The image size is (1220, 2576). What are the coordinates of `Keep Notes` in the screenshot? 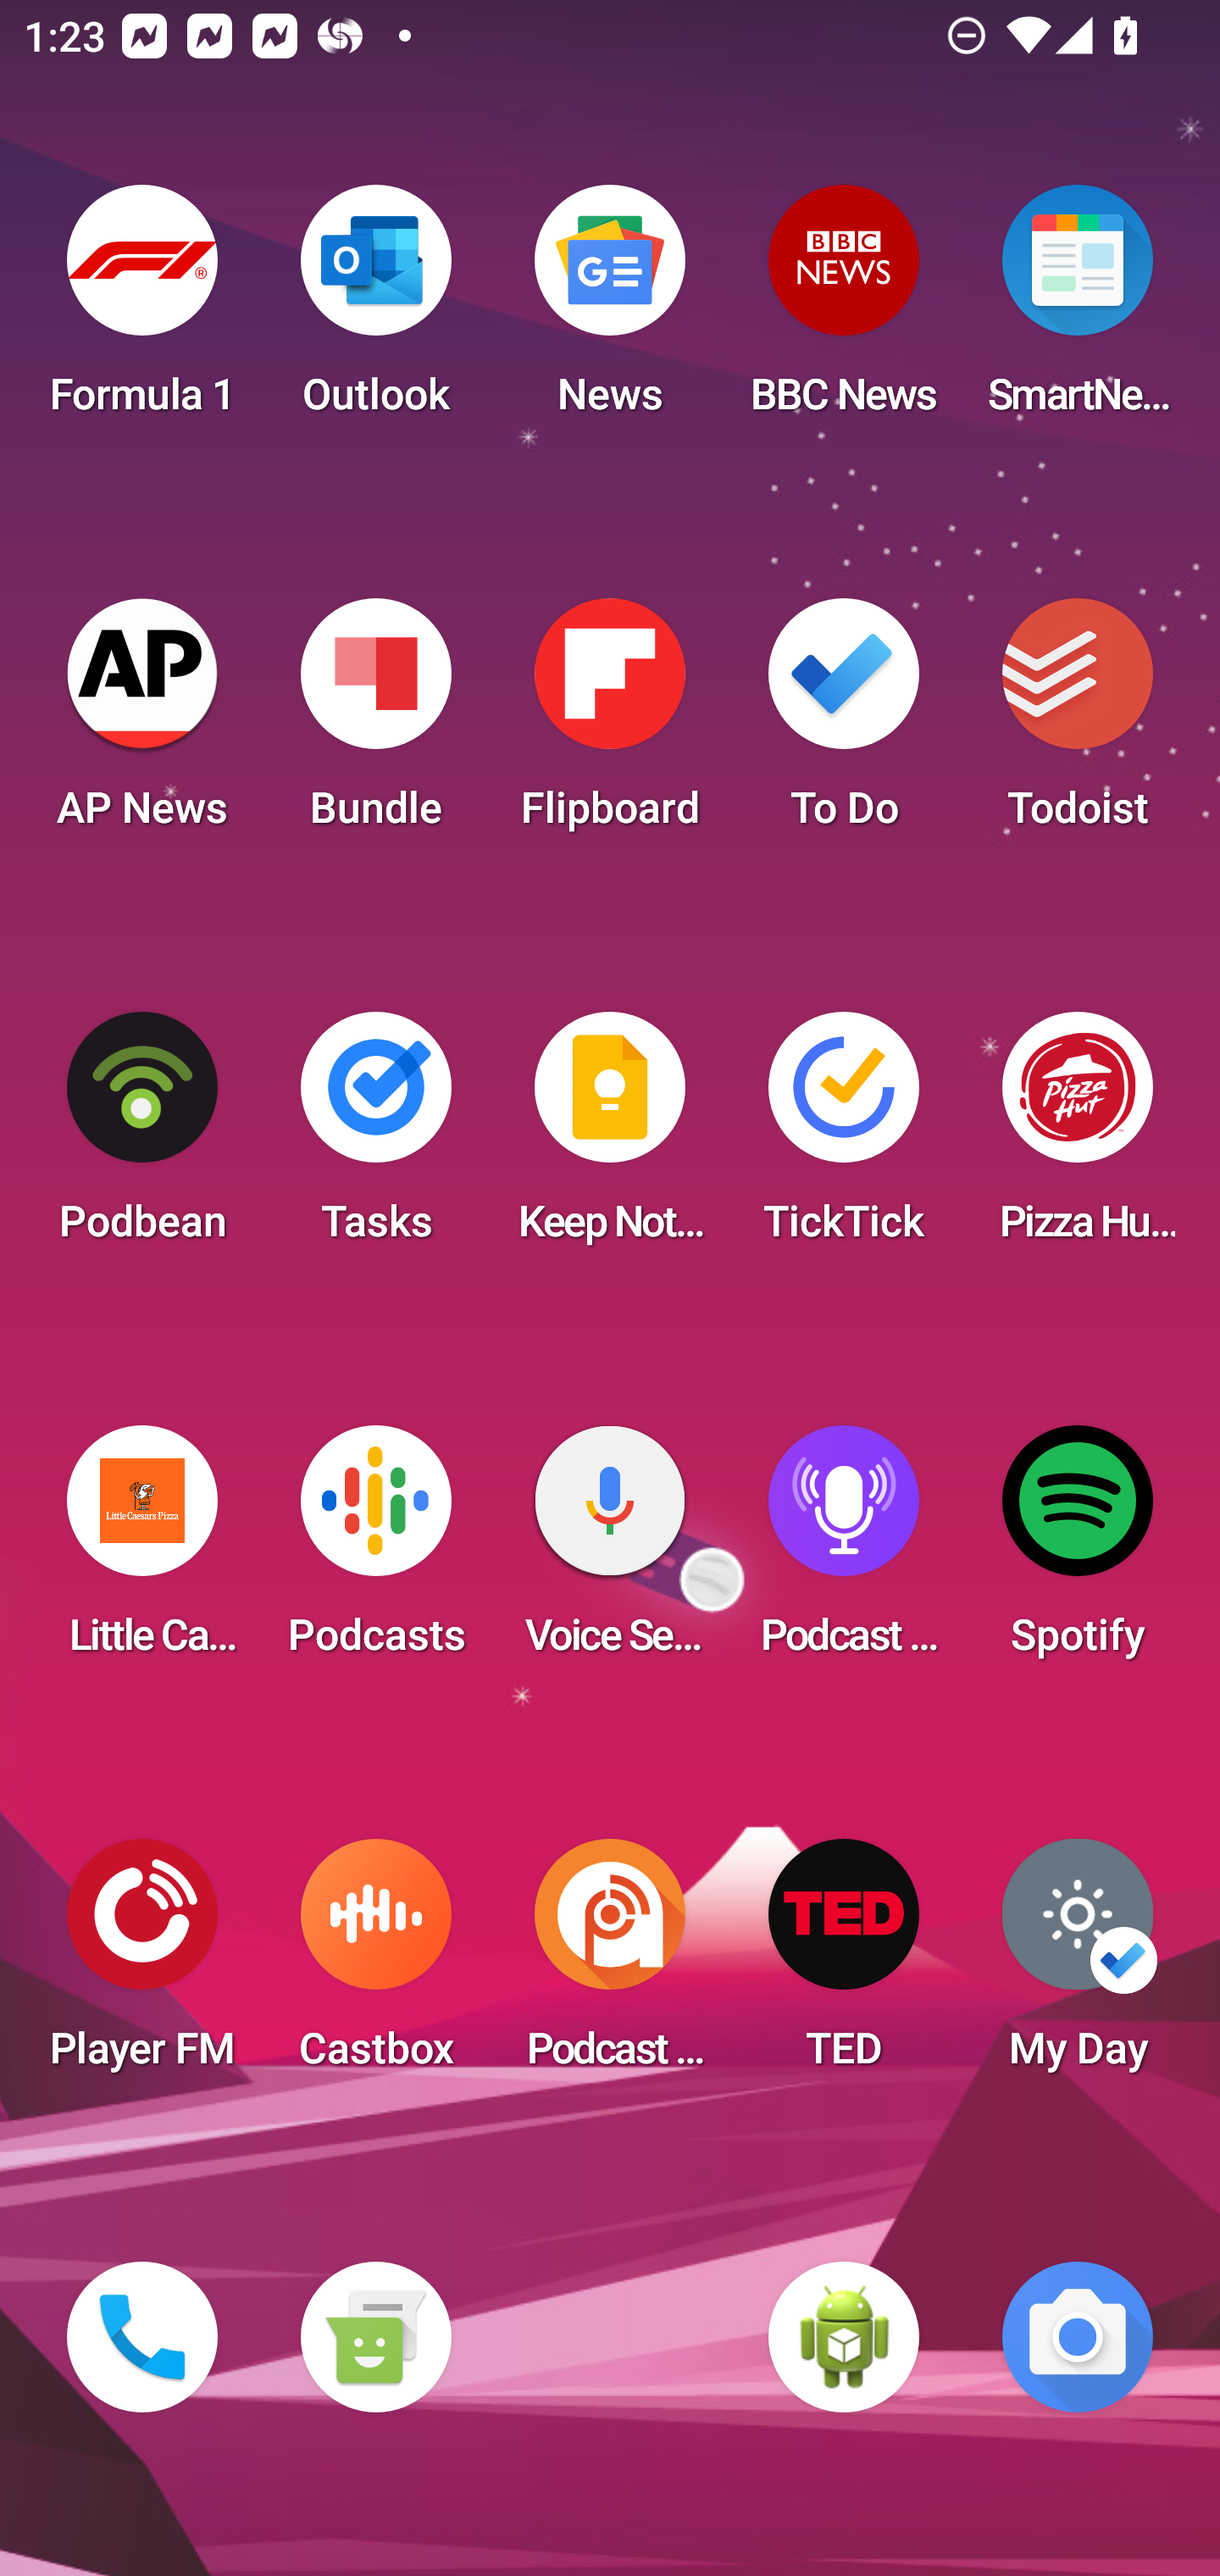 It's located at (610, 1137).